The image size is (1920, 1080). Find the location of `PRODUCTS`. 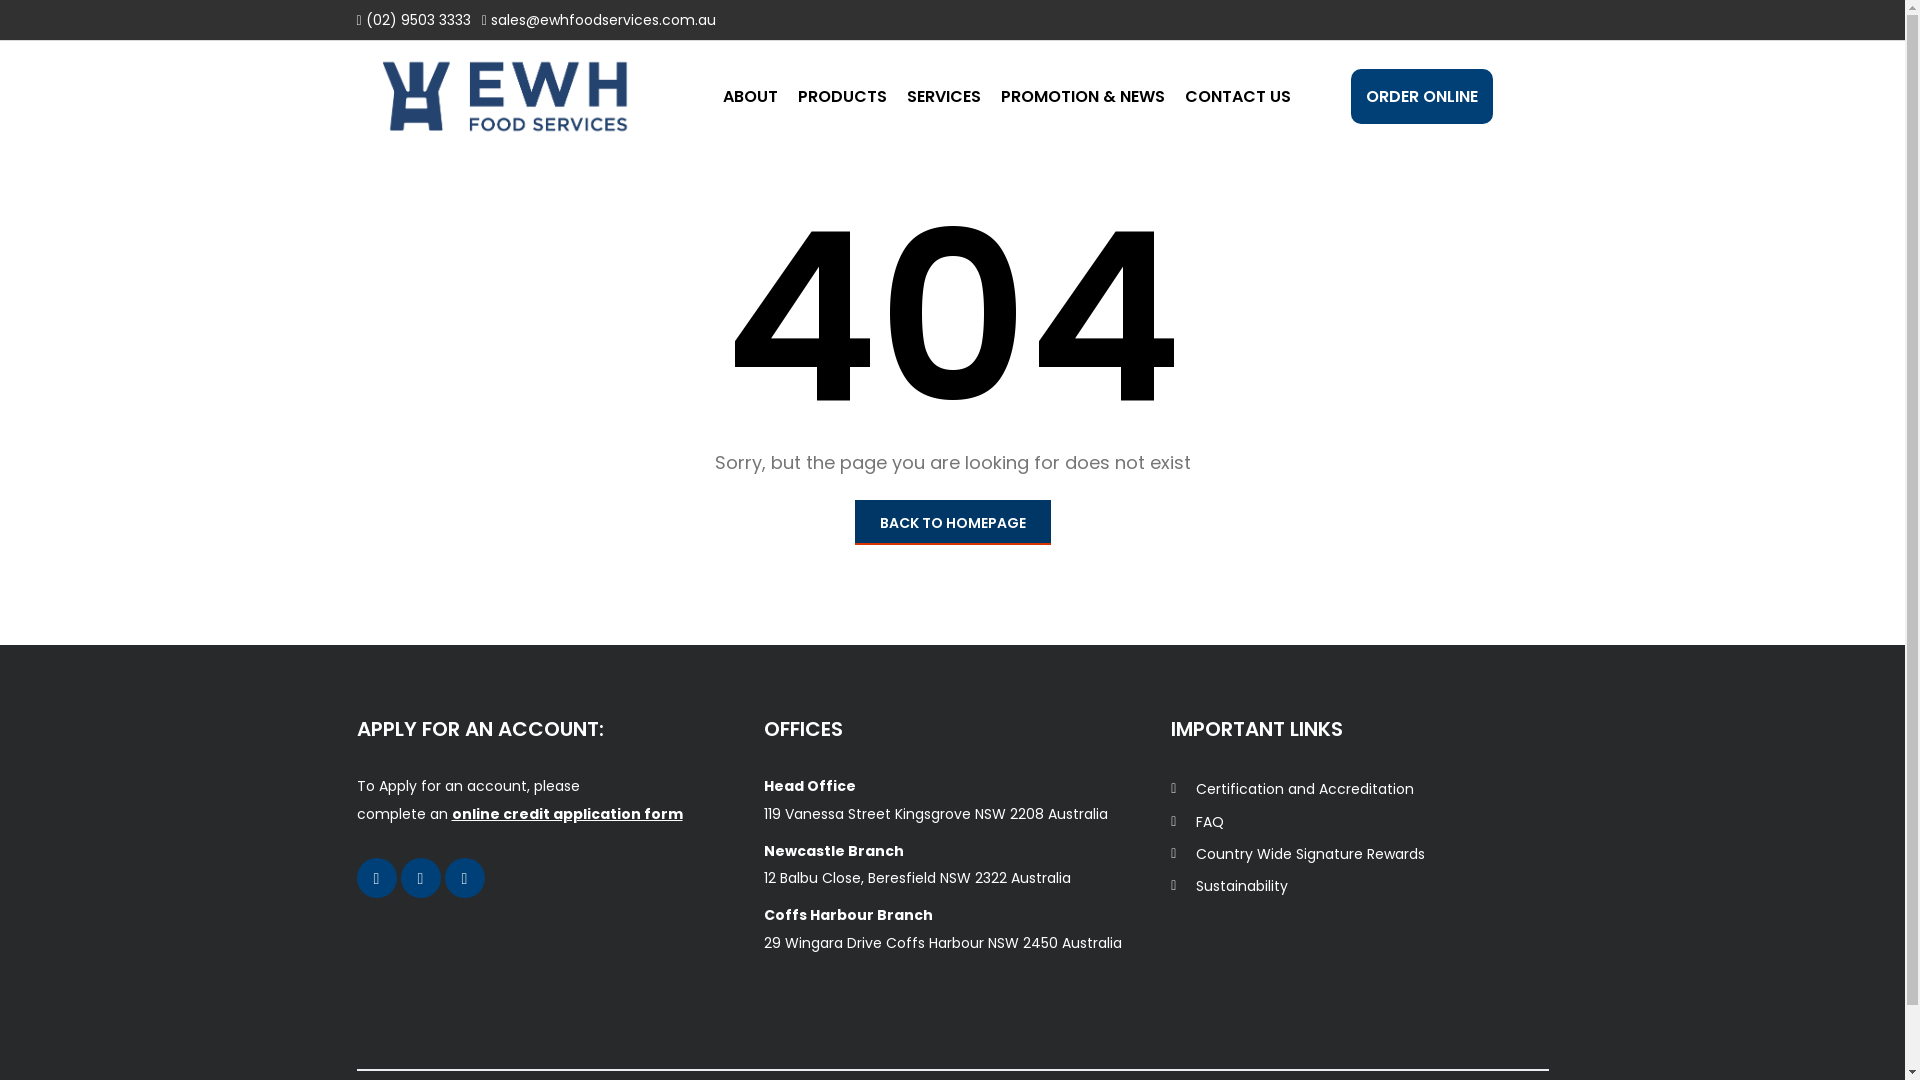

PRODUCTS is located at coordinates (842, 96).